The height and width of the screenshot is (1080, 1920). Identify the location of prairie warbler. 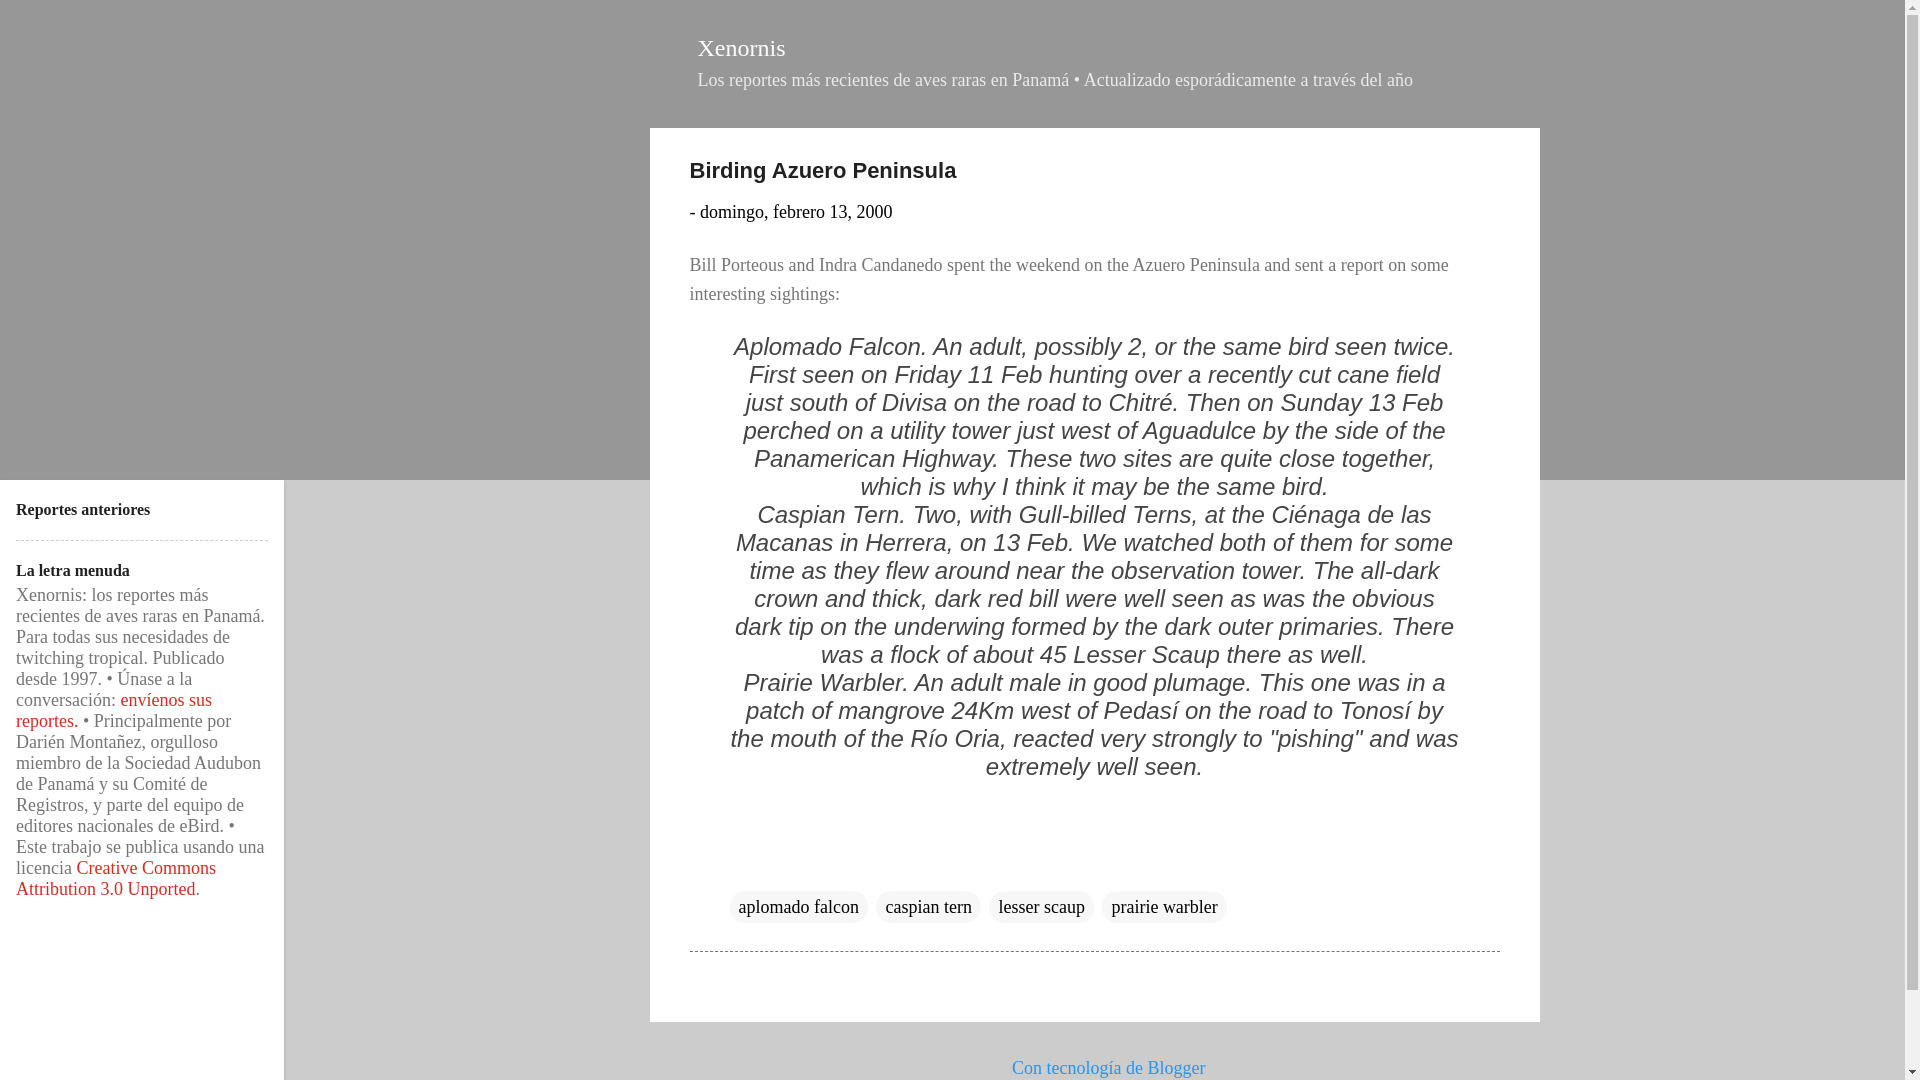
(1164, 907).